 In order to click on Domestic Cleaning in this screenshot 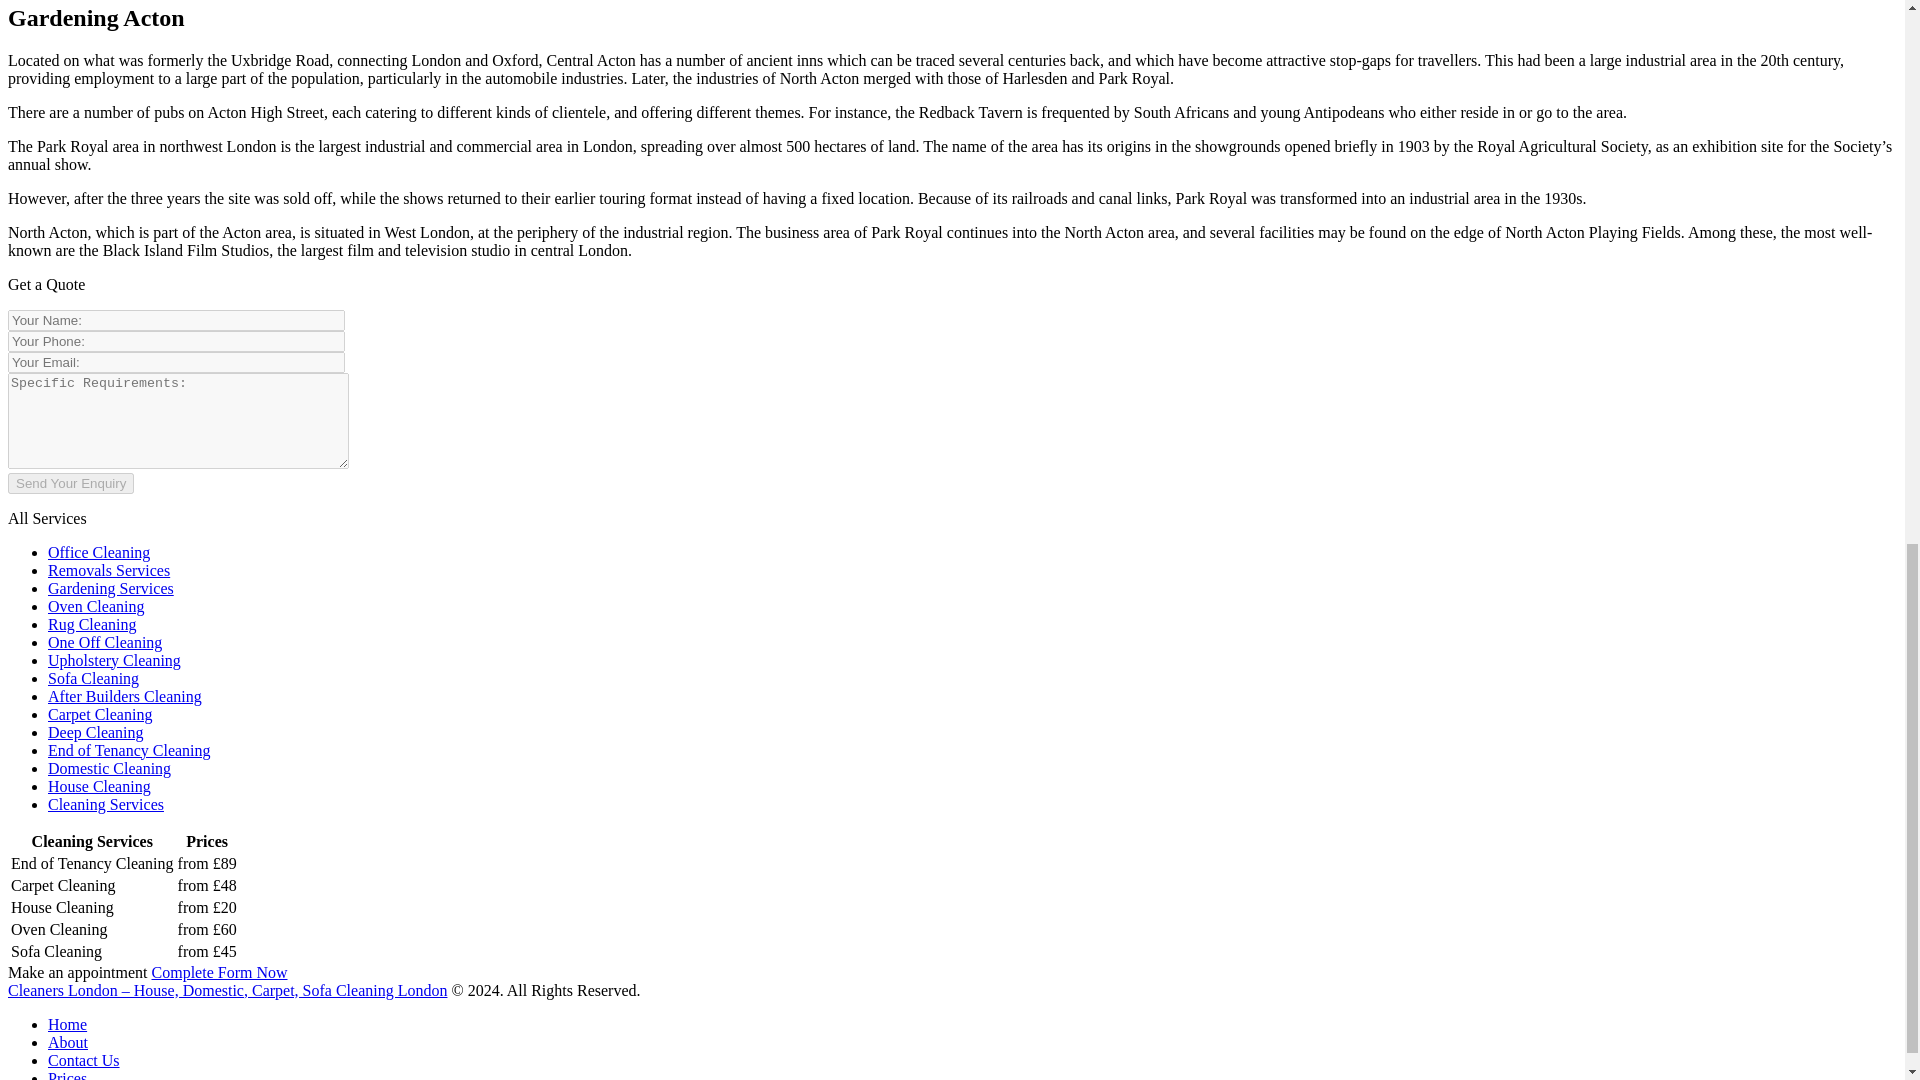, I will do `click(109, 768)`.